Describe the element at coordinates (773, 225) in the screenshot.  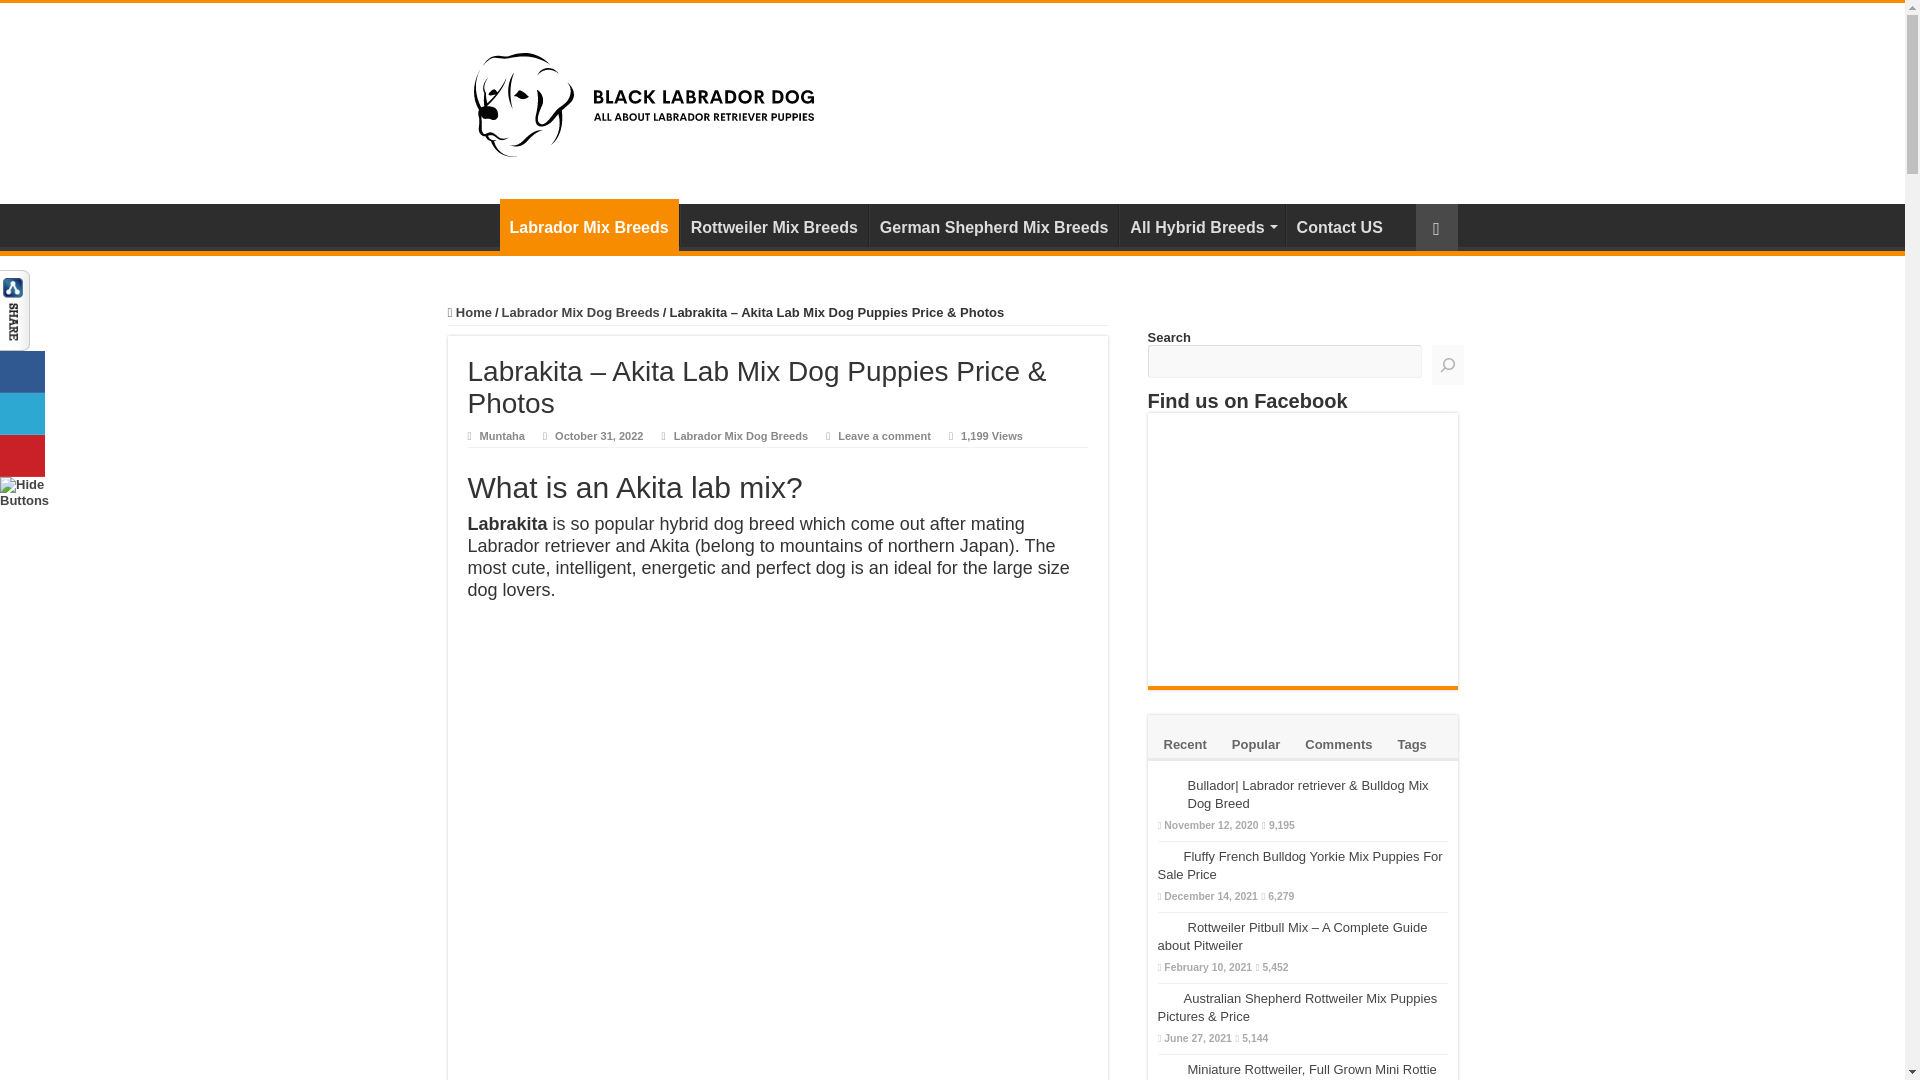
I see `Rottweiler Mix Breeds` at that location.